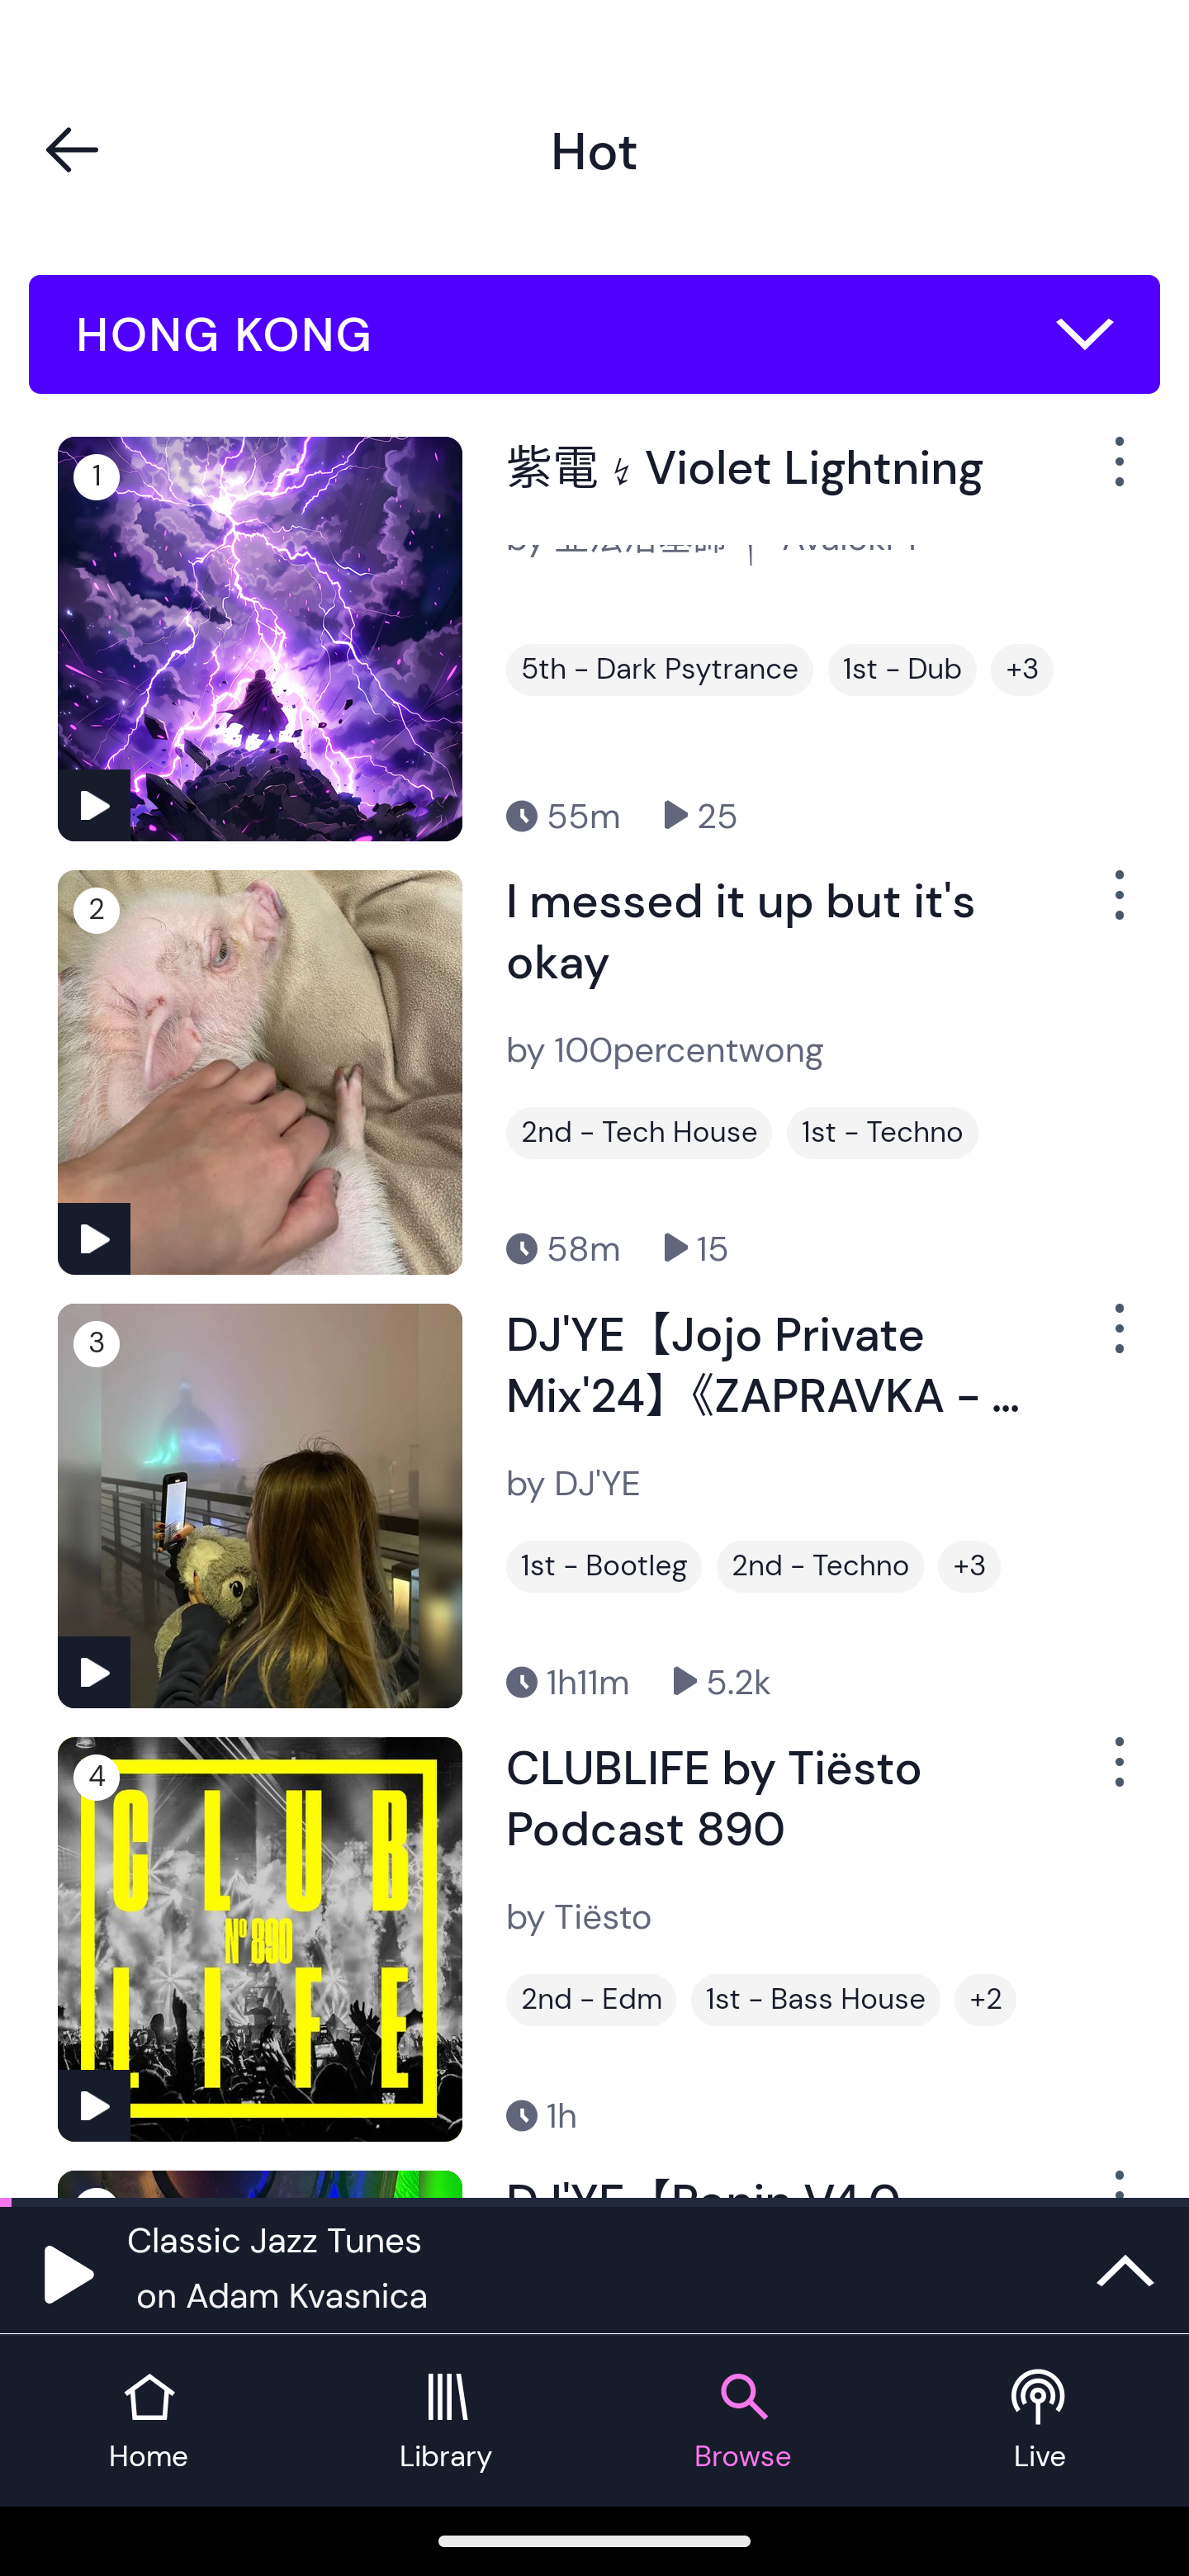 The height and width of the screenshot is (2576, 1189). I want to click on 2nd - Techno, so click(820, 1565).